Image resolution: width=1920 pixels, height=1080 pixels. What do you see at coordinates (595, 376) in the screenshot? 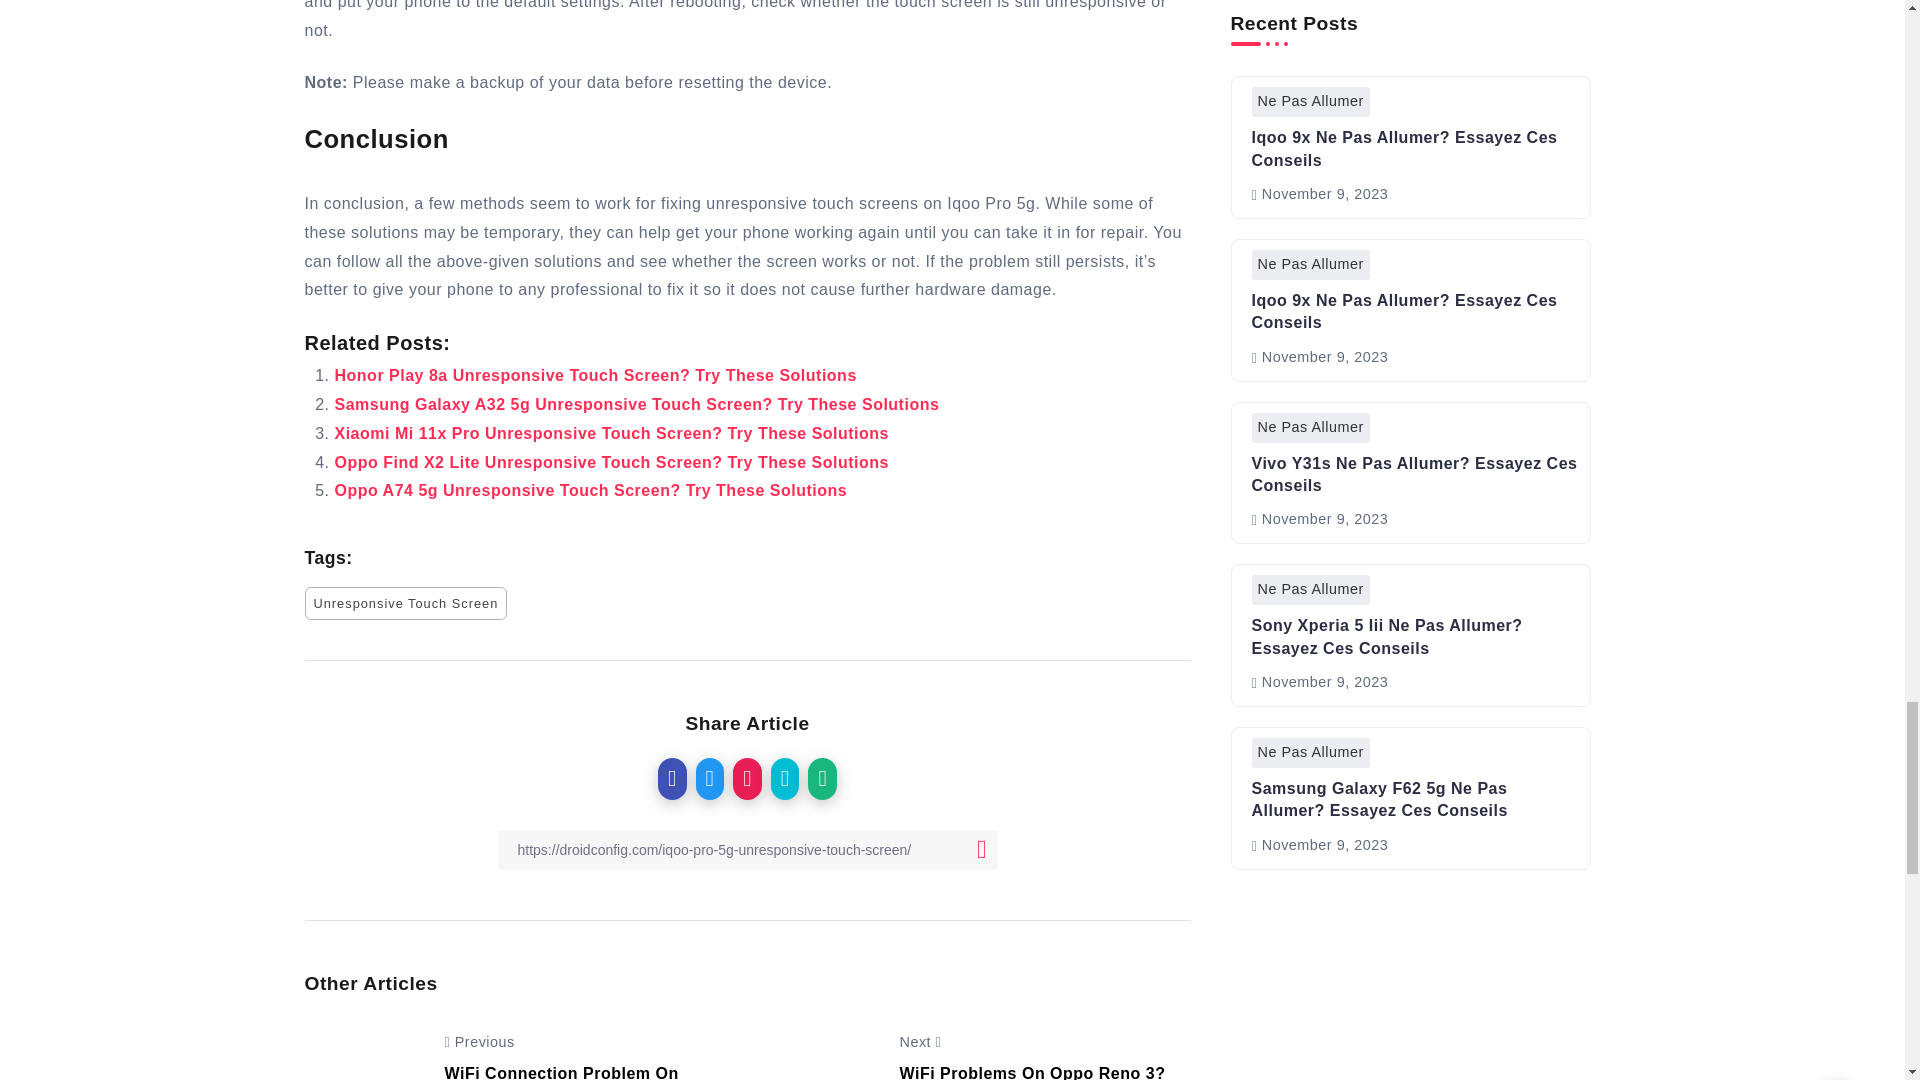
I see `Honor Play 8a Unresponsive Touch Screen? Try These Solutions` at bounding box center [595, 376].